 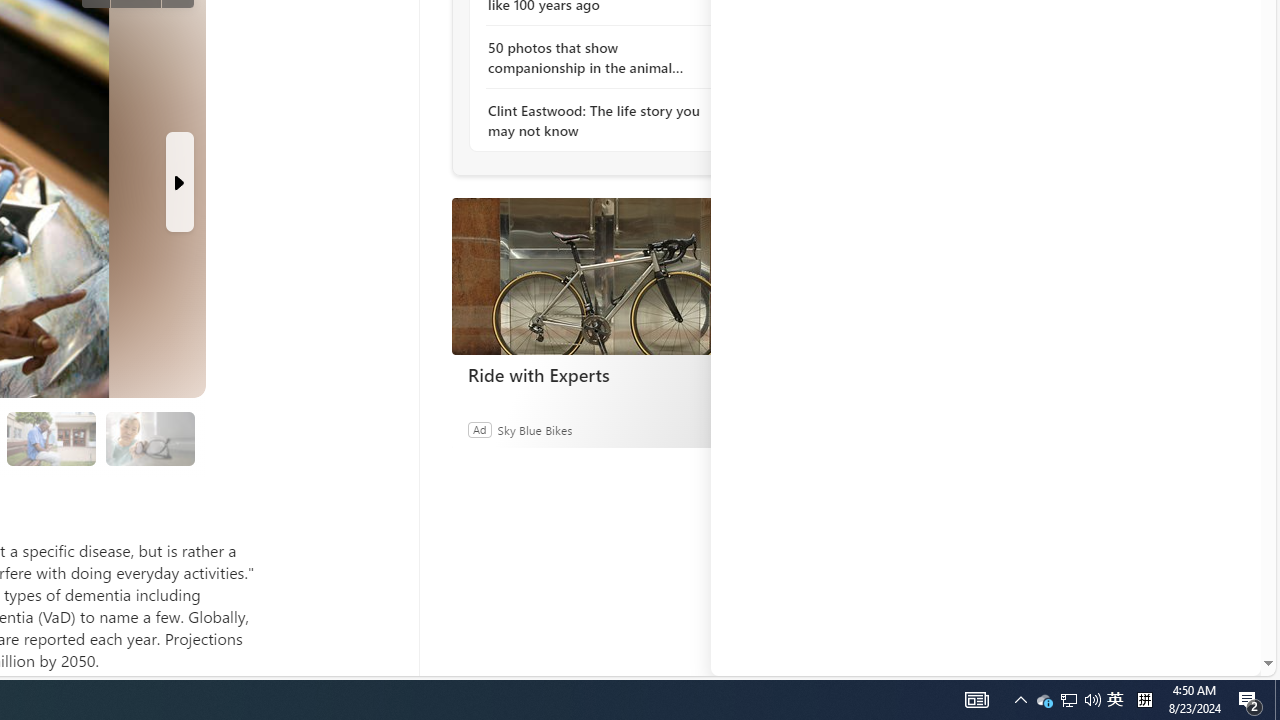 I want to click on Misplacing things and losing the ability to retrace steps, so click(x=150, y=439).